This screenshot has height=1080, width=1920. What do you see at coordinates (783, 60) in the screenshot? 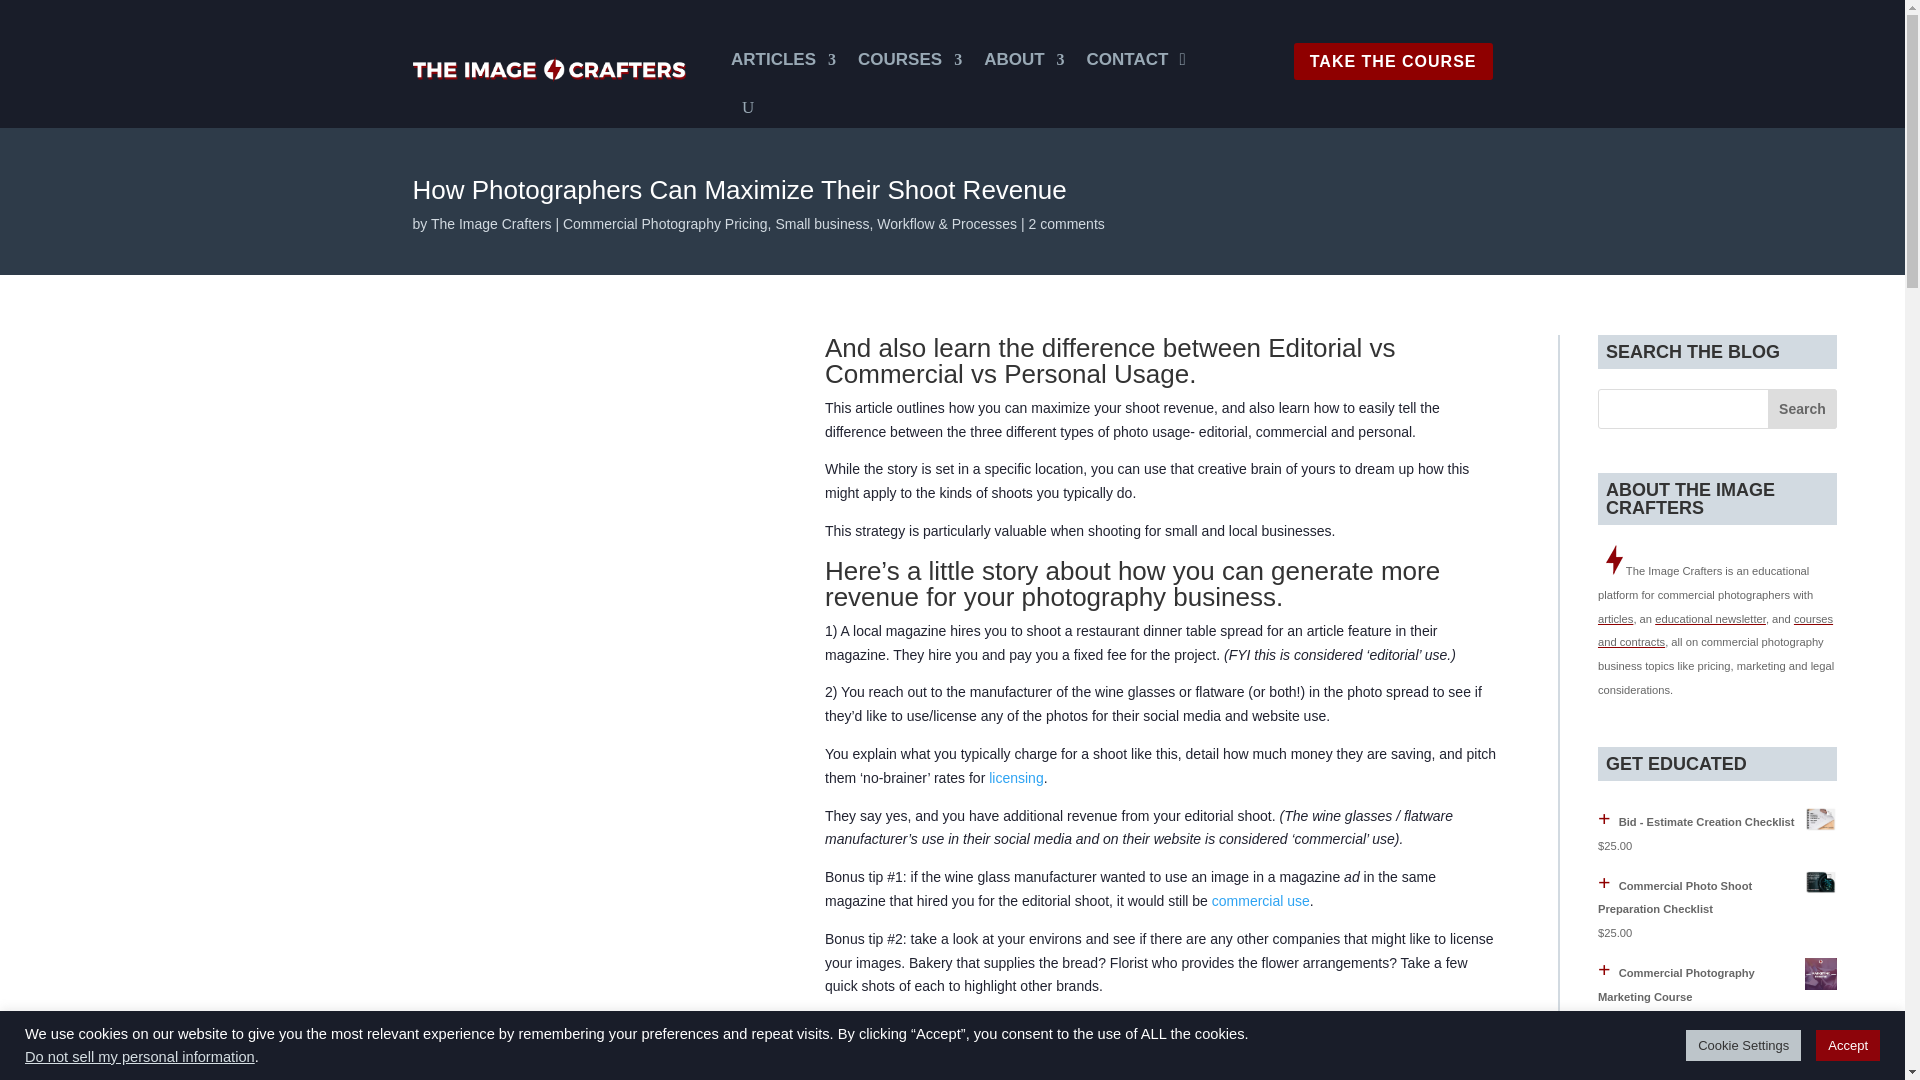
I see `ARTICLES` at bounding box center [783, 60].